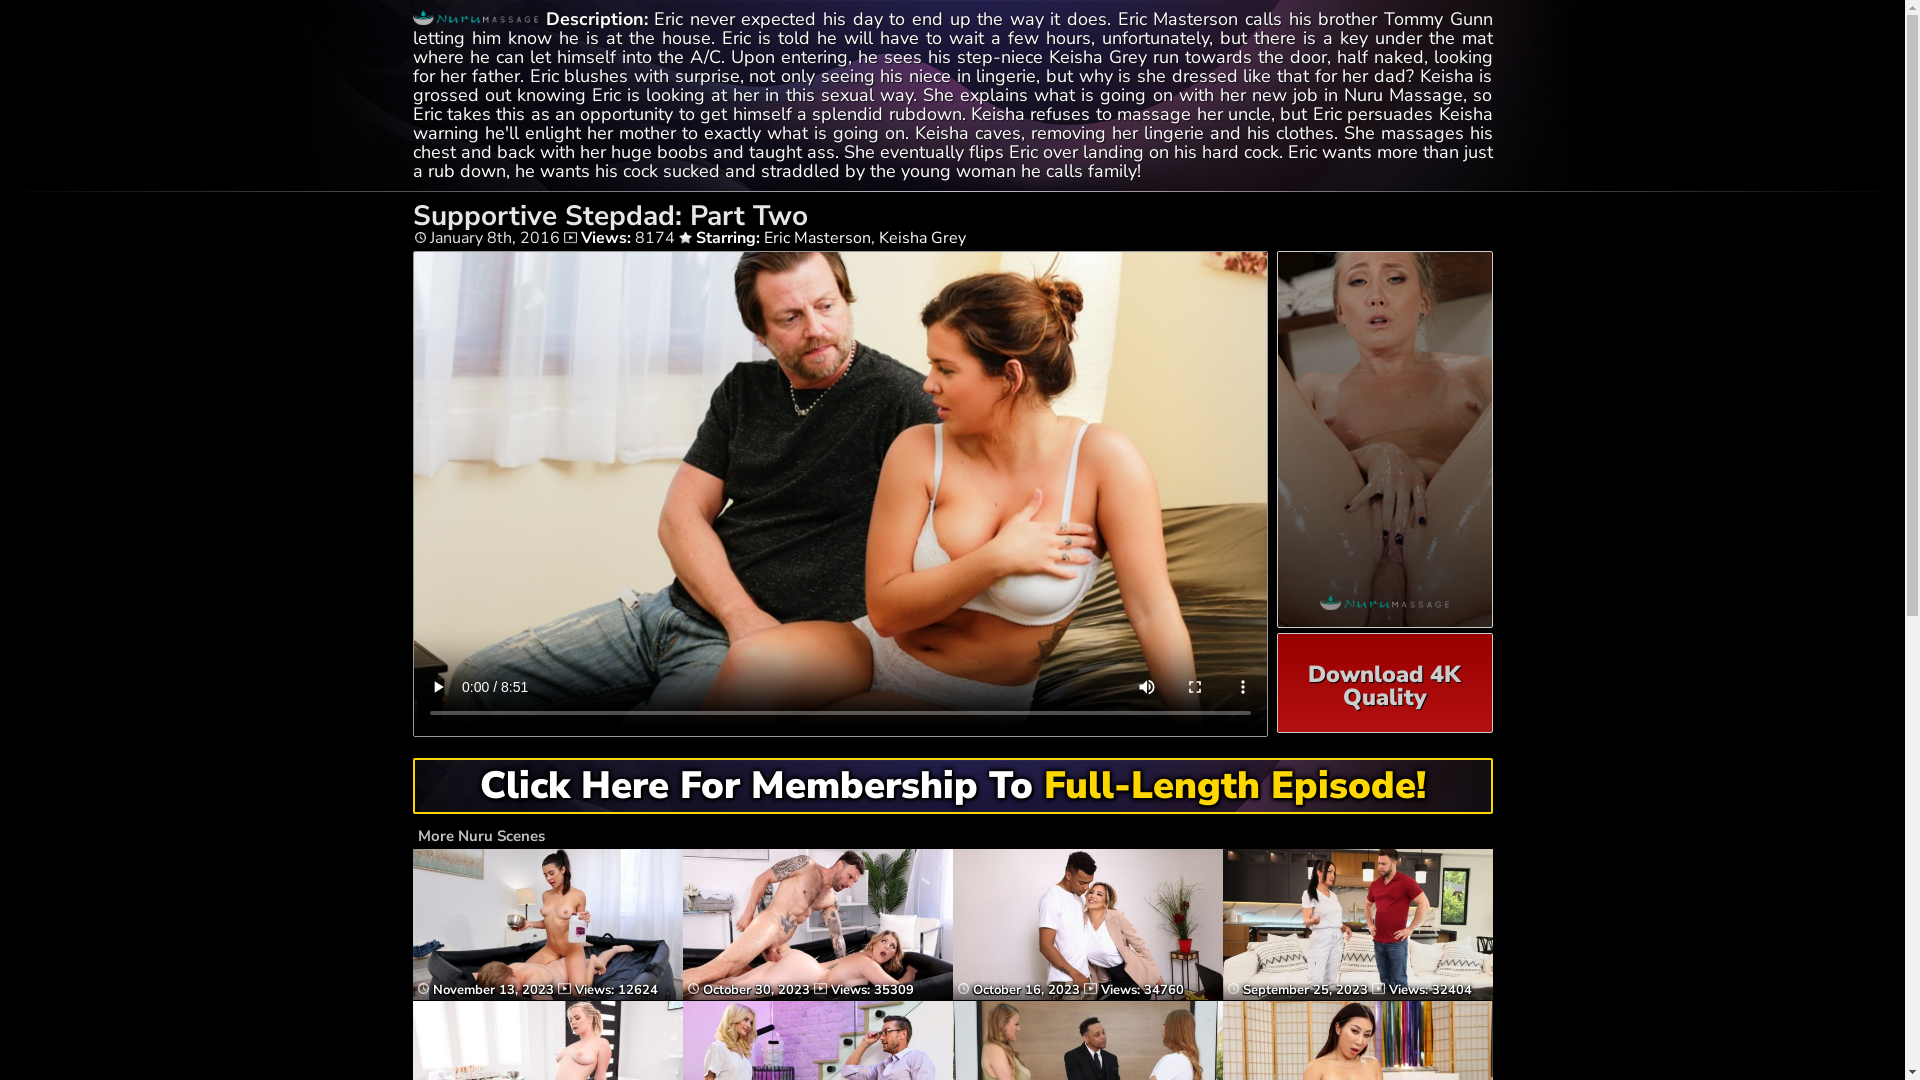 The width and height of the screenshot is (1920, 1080). What do you see at coordinates (921, 238) in the screenshot?
I see `Keisha Grey` at bounding box center [921, 238].